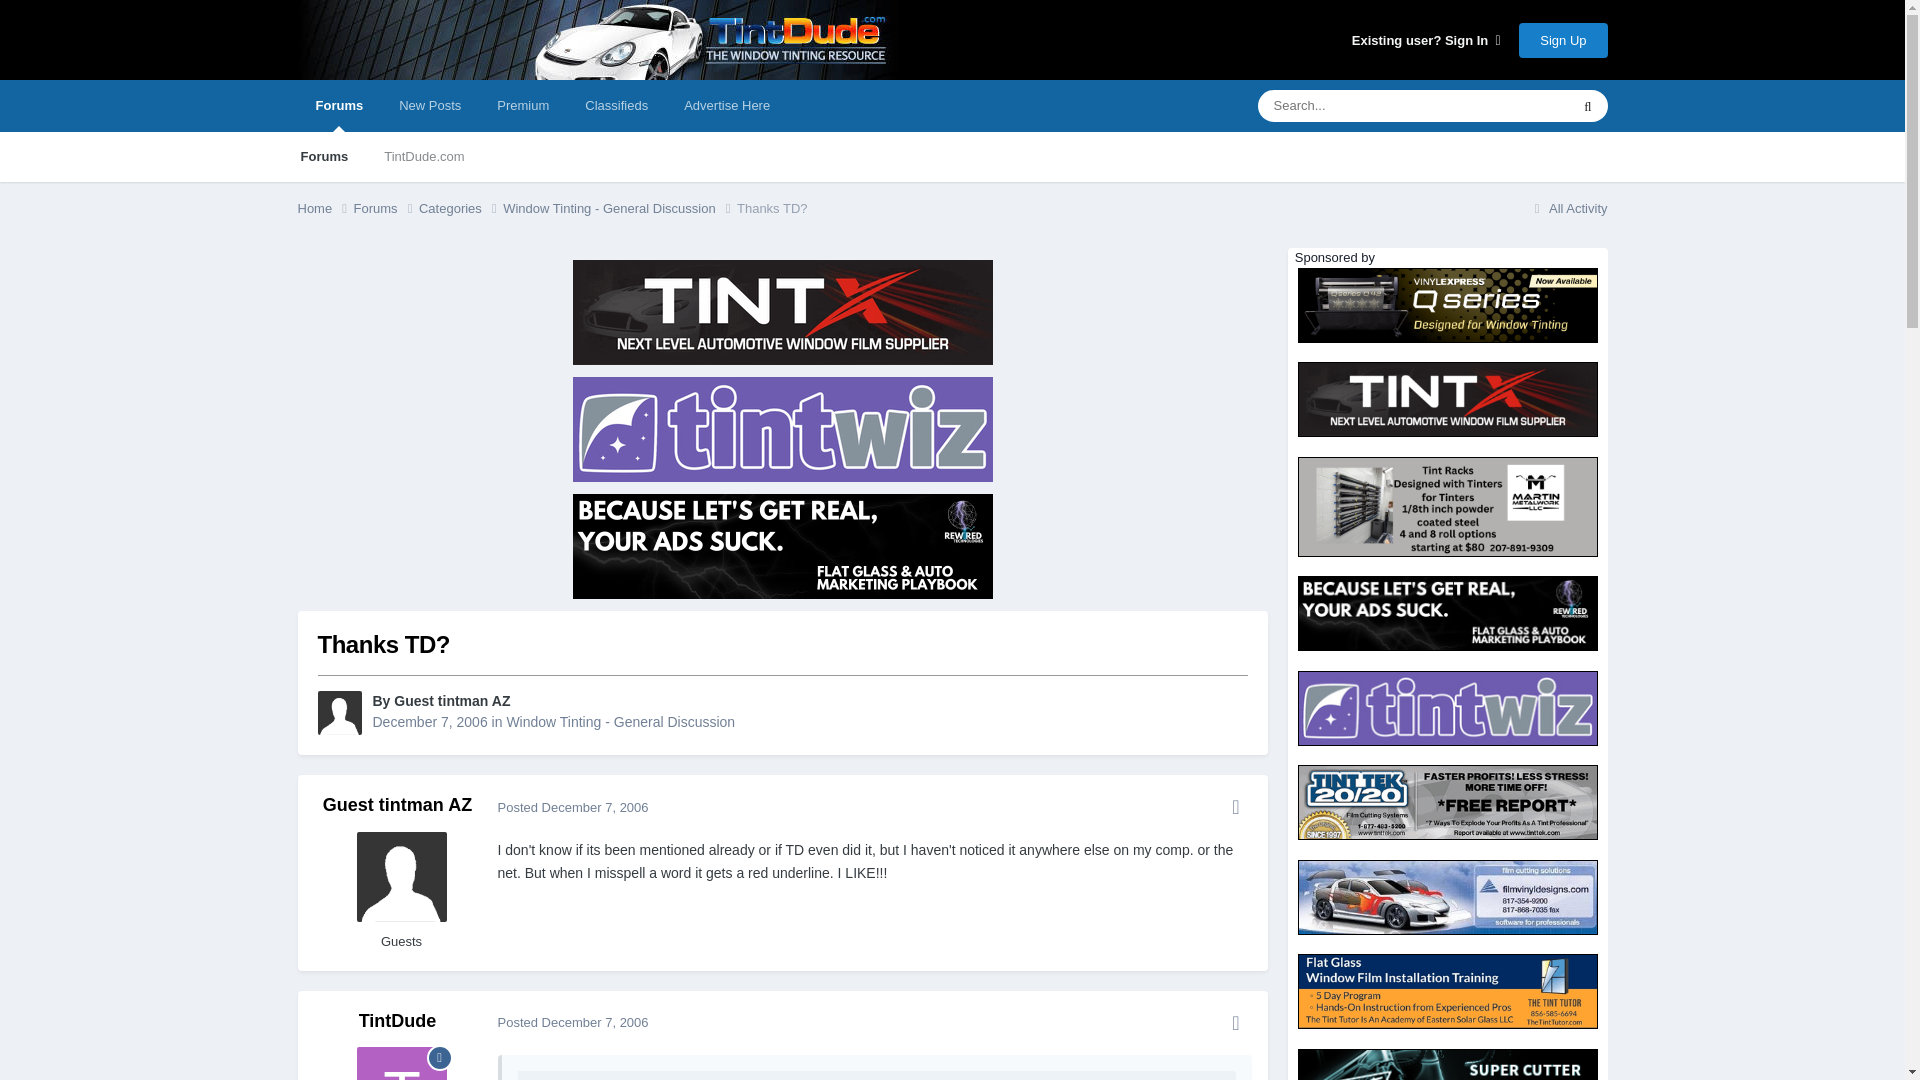 The image size is (1920, 1080). I want to click on Home, so click(325, 208).